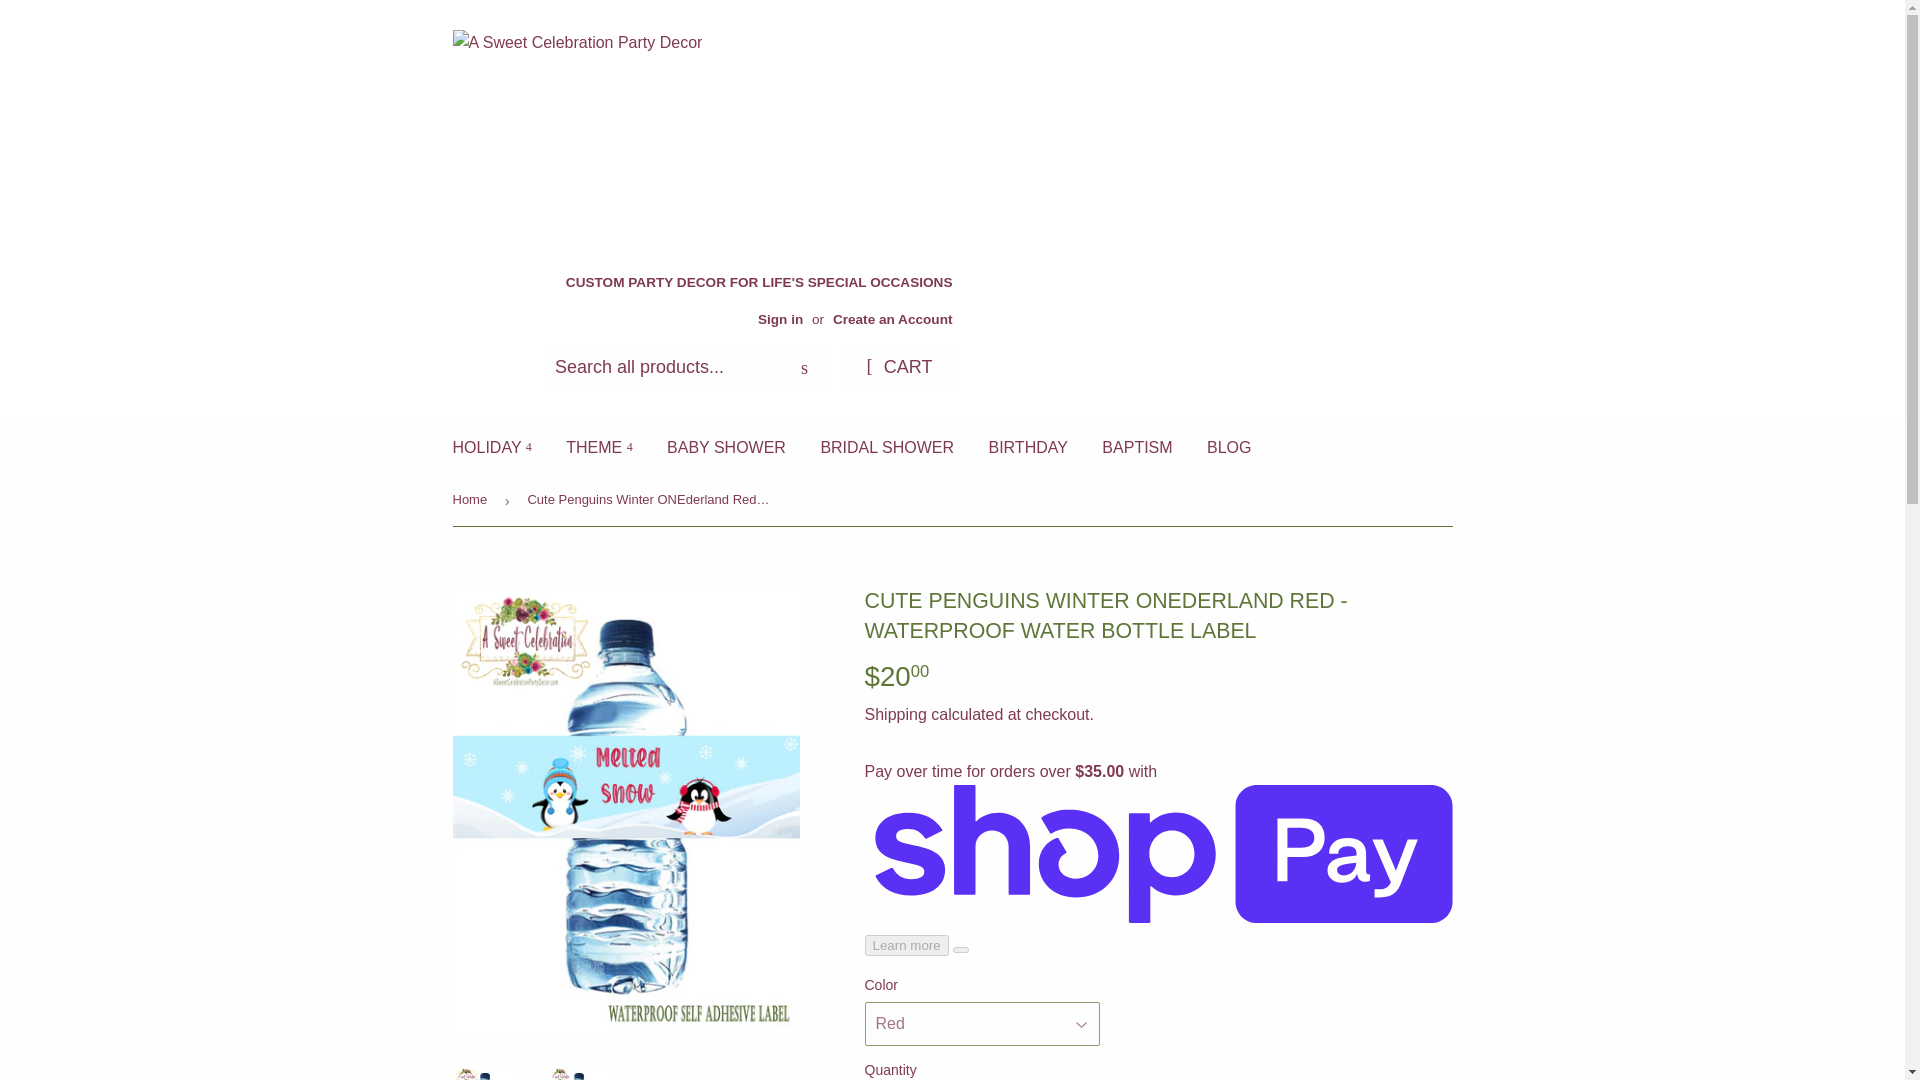  I want to click on CUSTOM PARTY DECOR FOR LIFE'S SPECIAL OCCASIONS, so click(759, 300).